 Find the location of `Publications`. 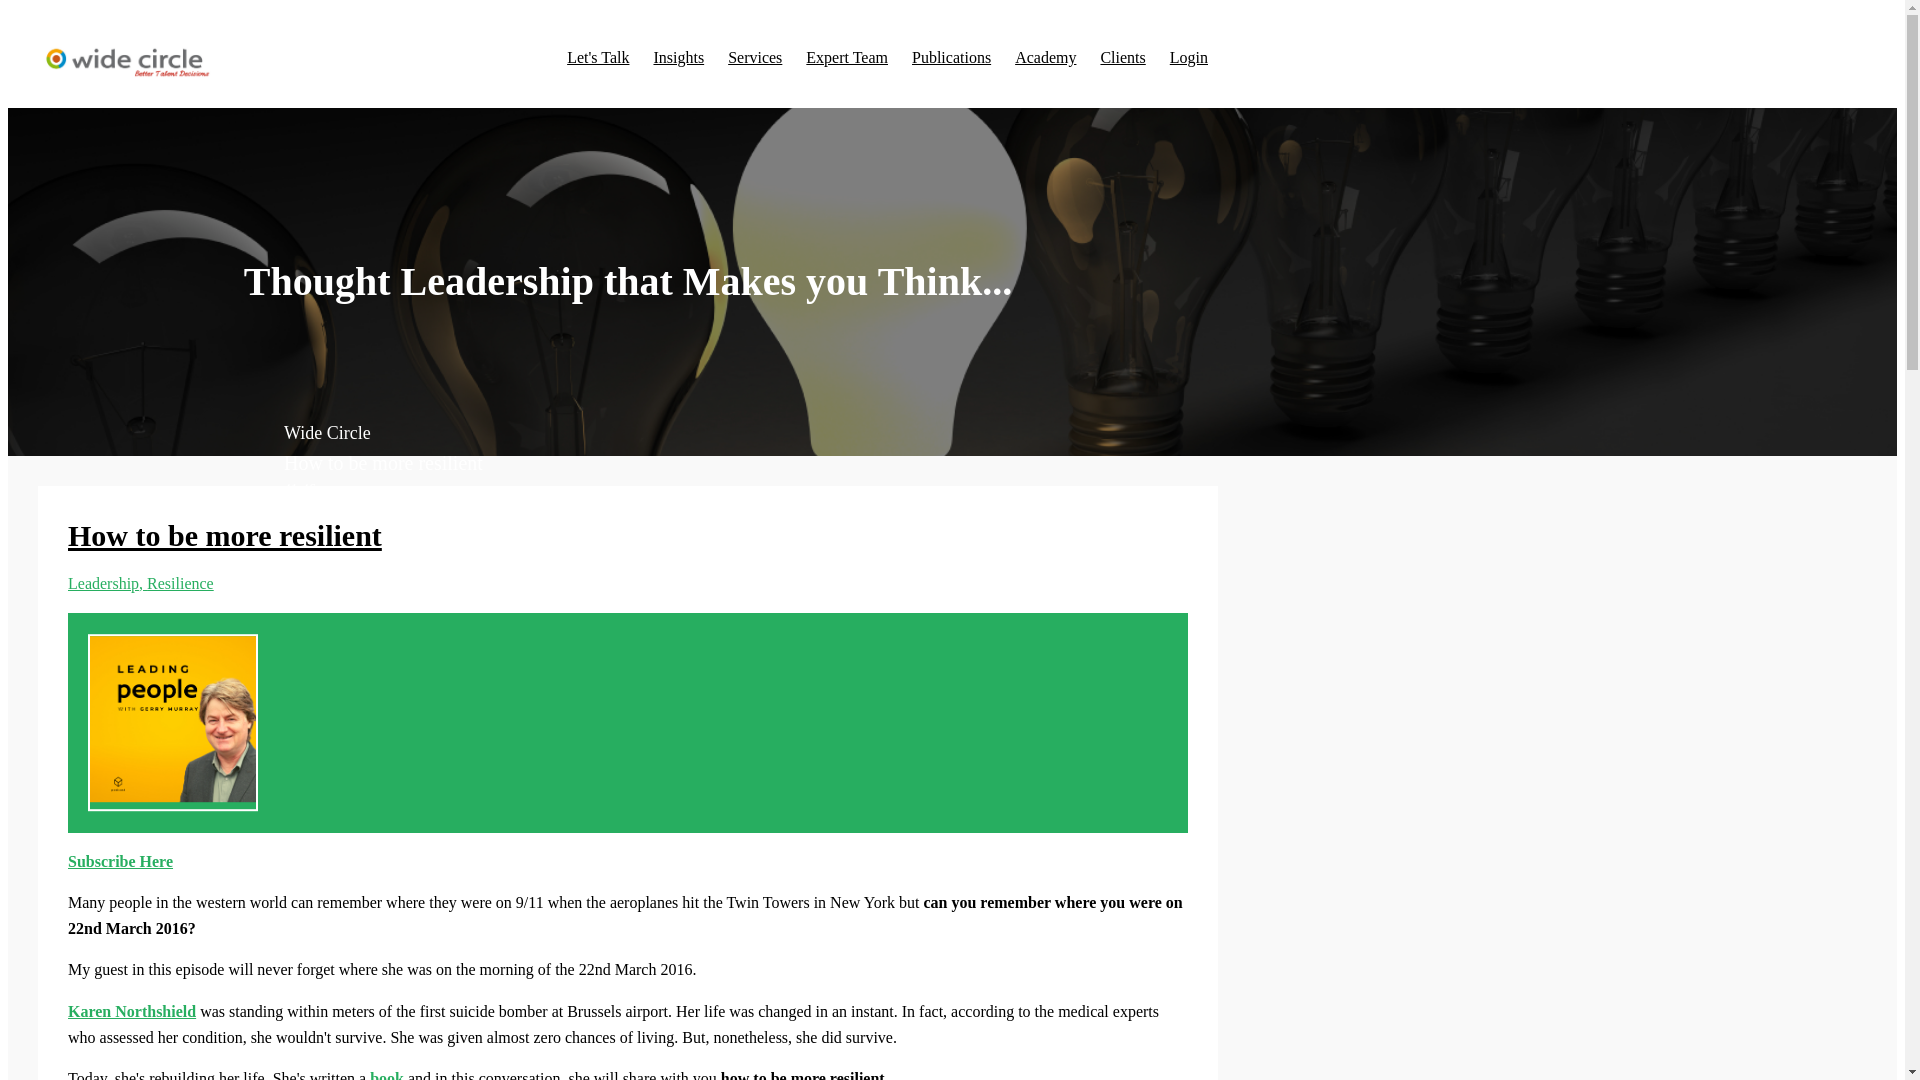

Publications is located at coordinates (951, 57).